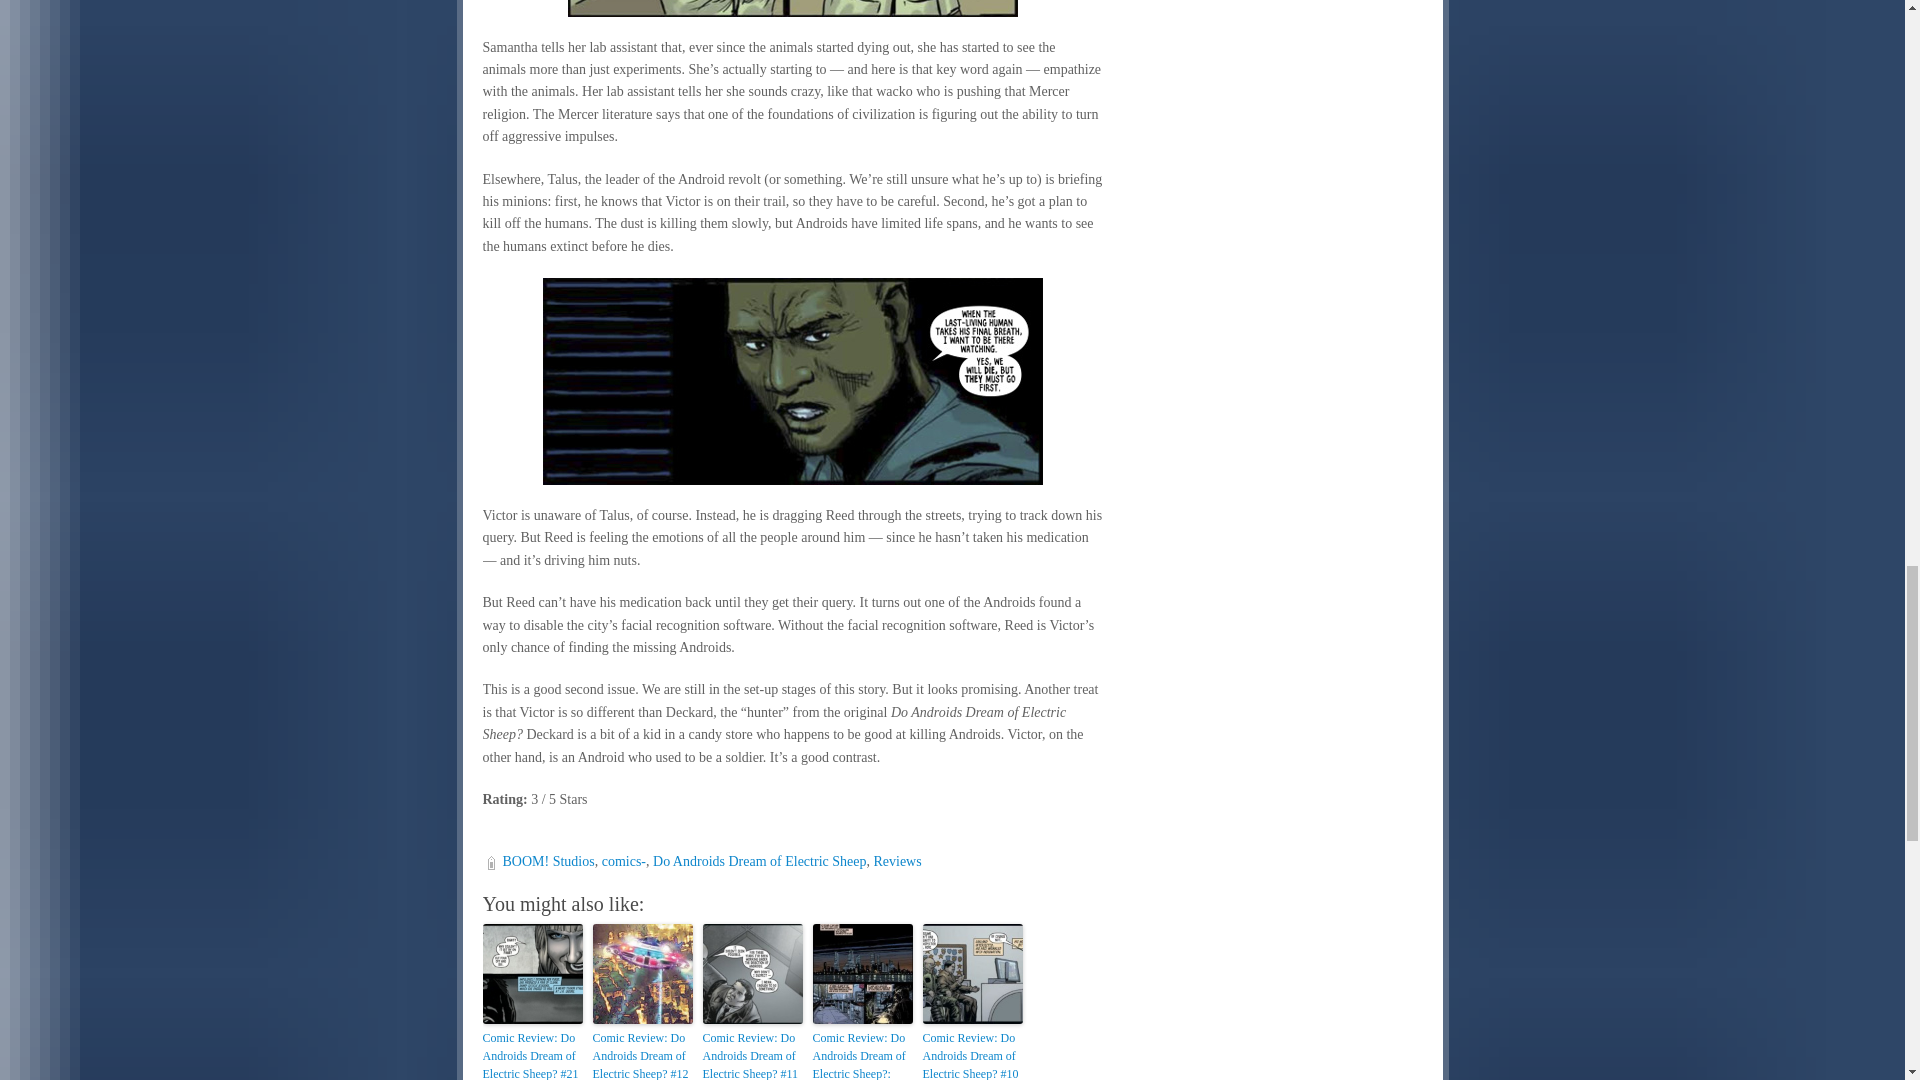 Image resolution: width=1920 pixels, height=1080 pixels. Describe the element at coordinates (897, 862) in the screenshot. I see `Reviews` at that location.